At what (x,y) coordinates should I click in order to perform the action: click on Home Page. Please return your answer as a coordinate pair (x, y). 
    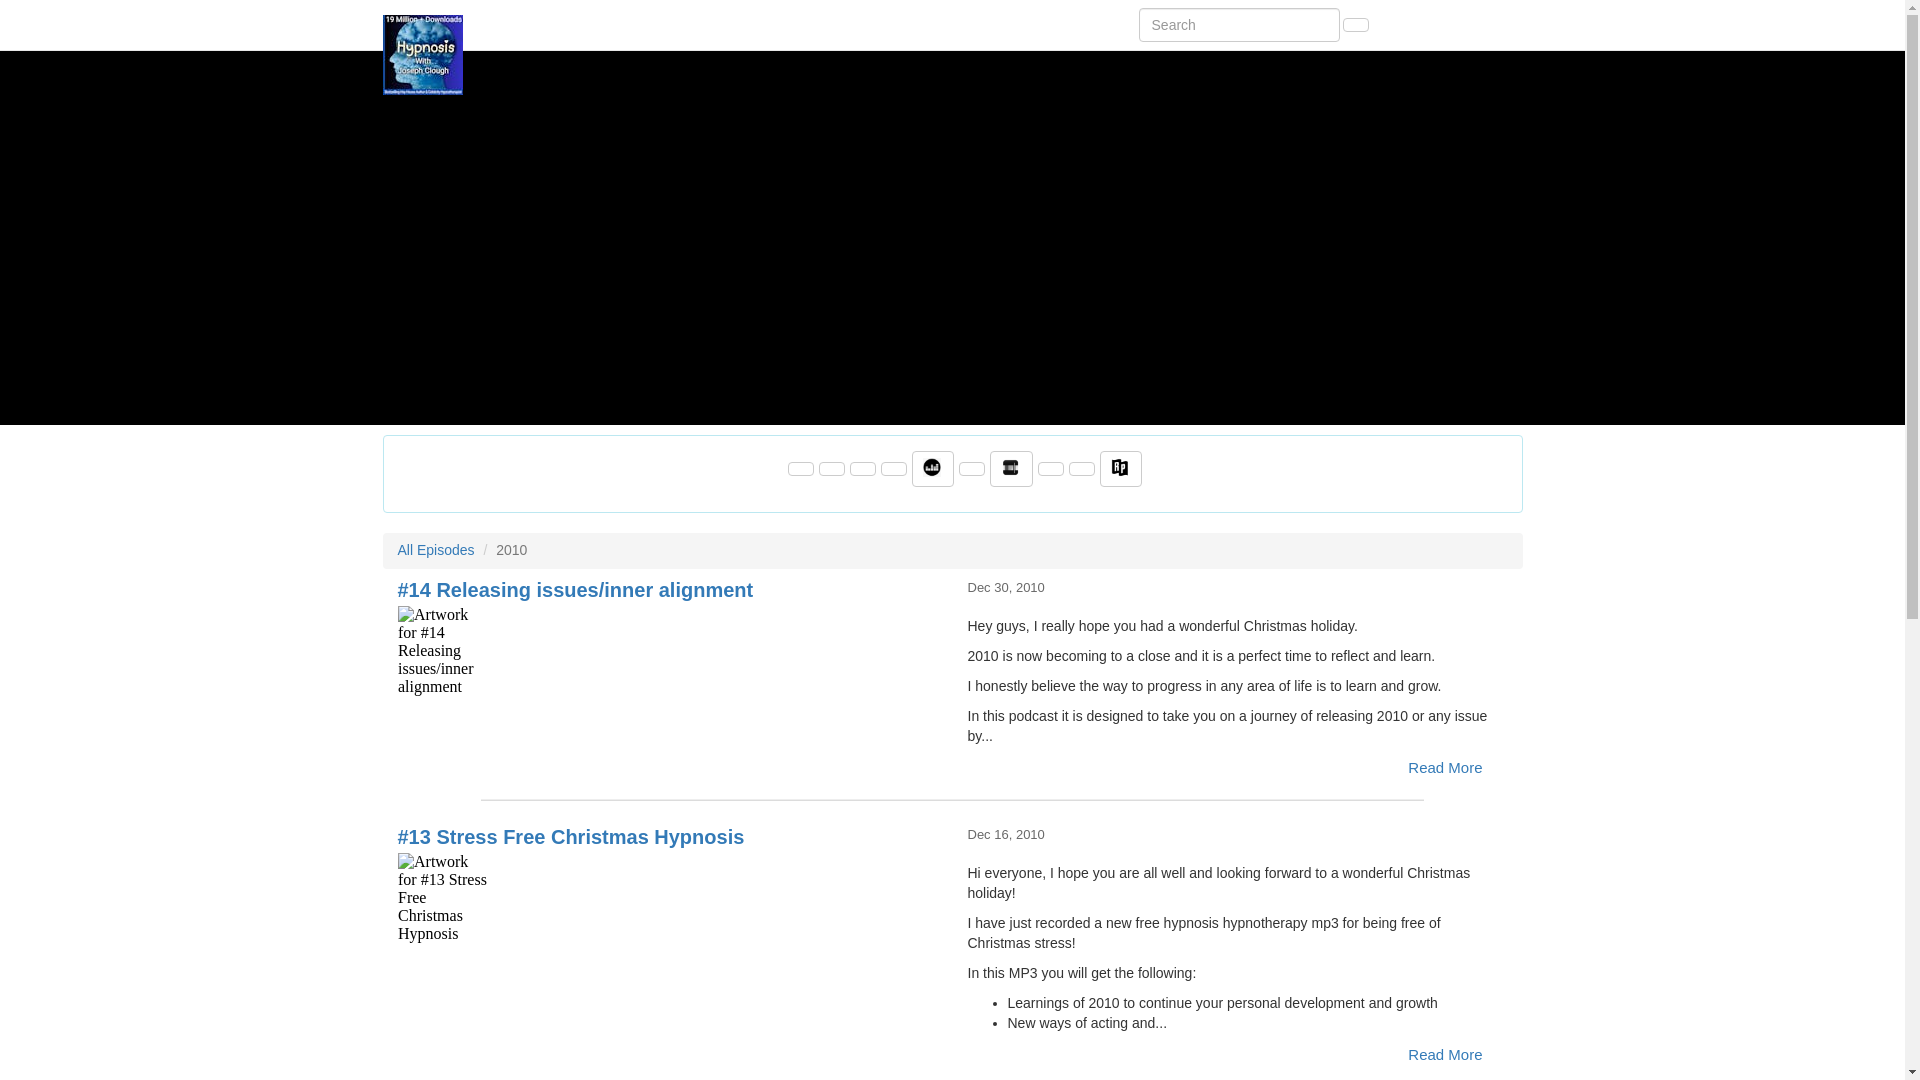
    Looking at the image, I should click on (423, 24).